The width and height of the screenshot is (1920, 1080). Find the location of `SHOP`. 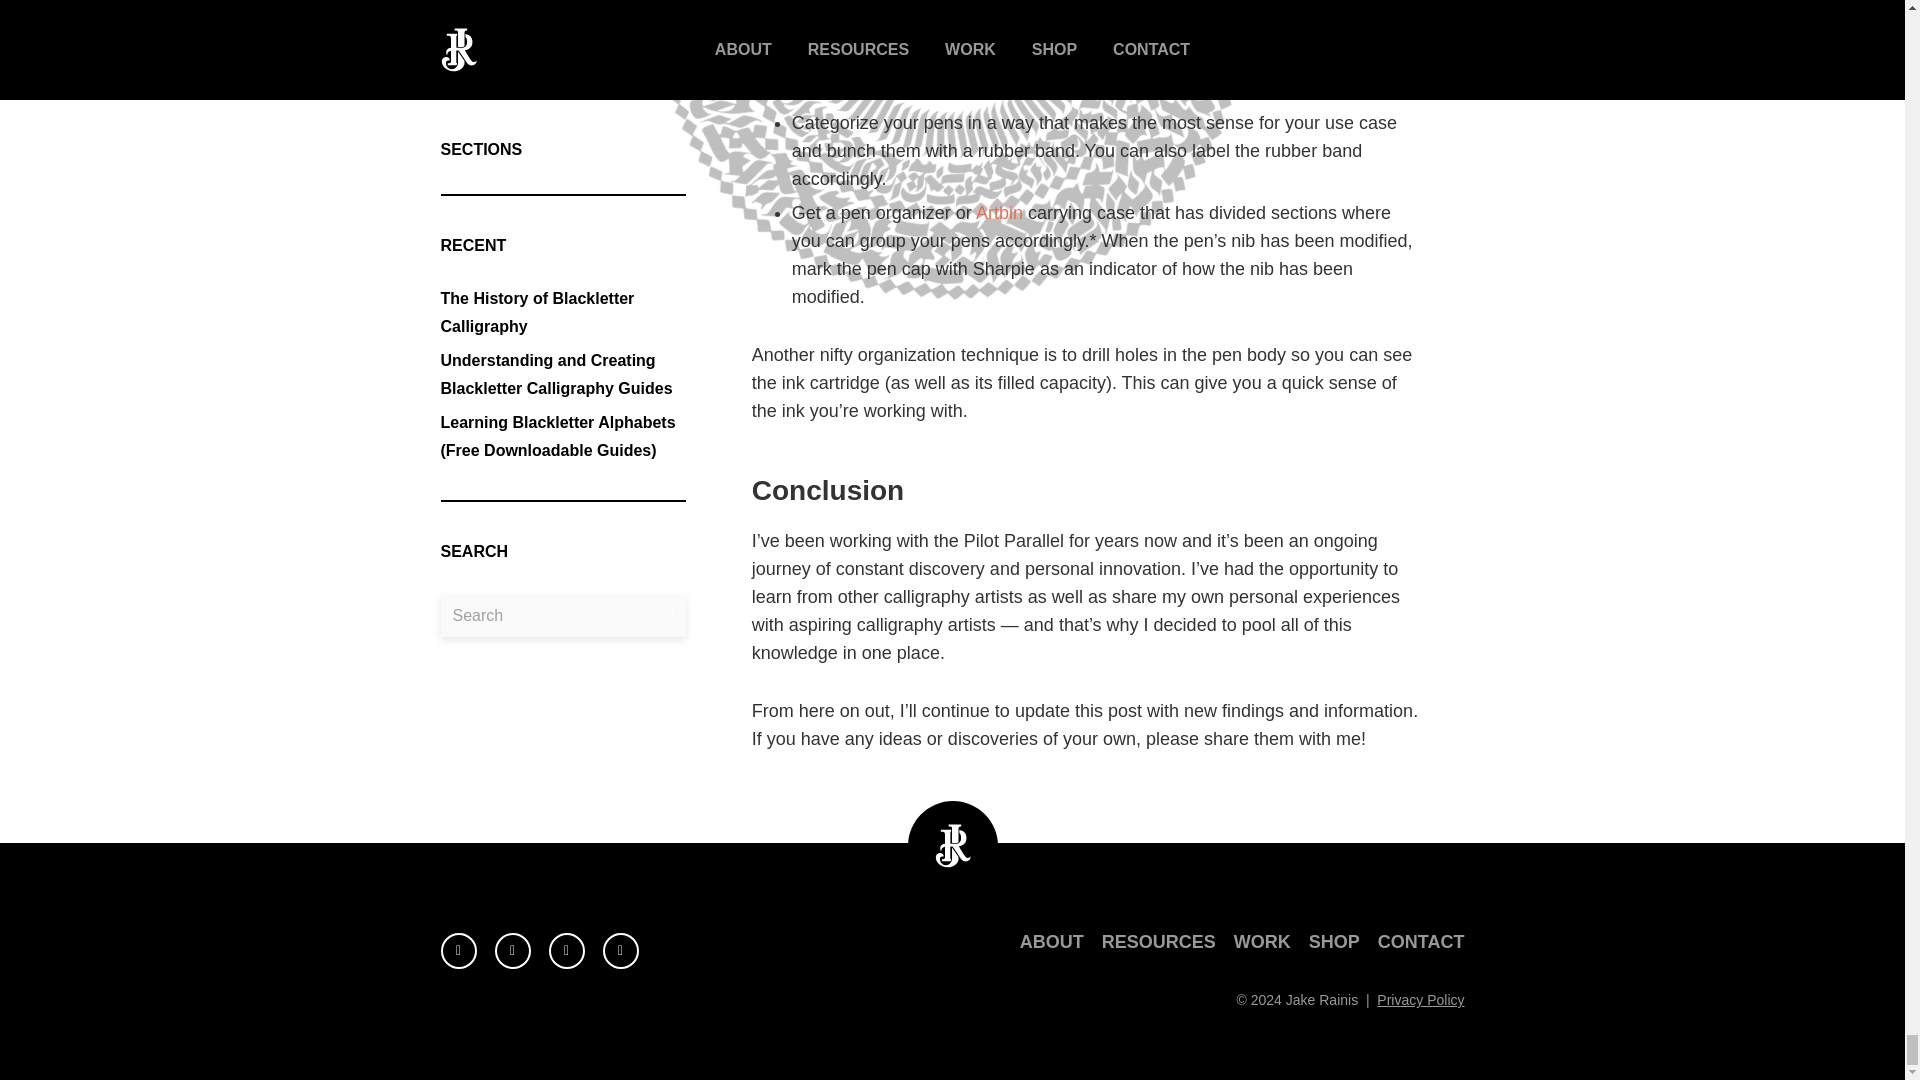

SHOP is located at coordinates (1334, 942).